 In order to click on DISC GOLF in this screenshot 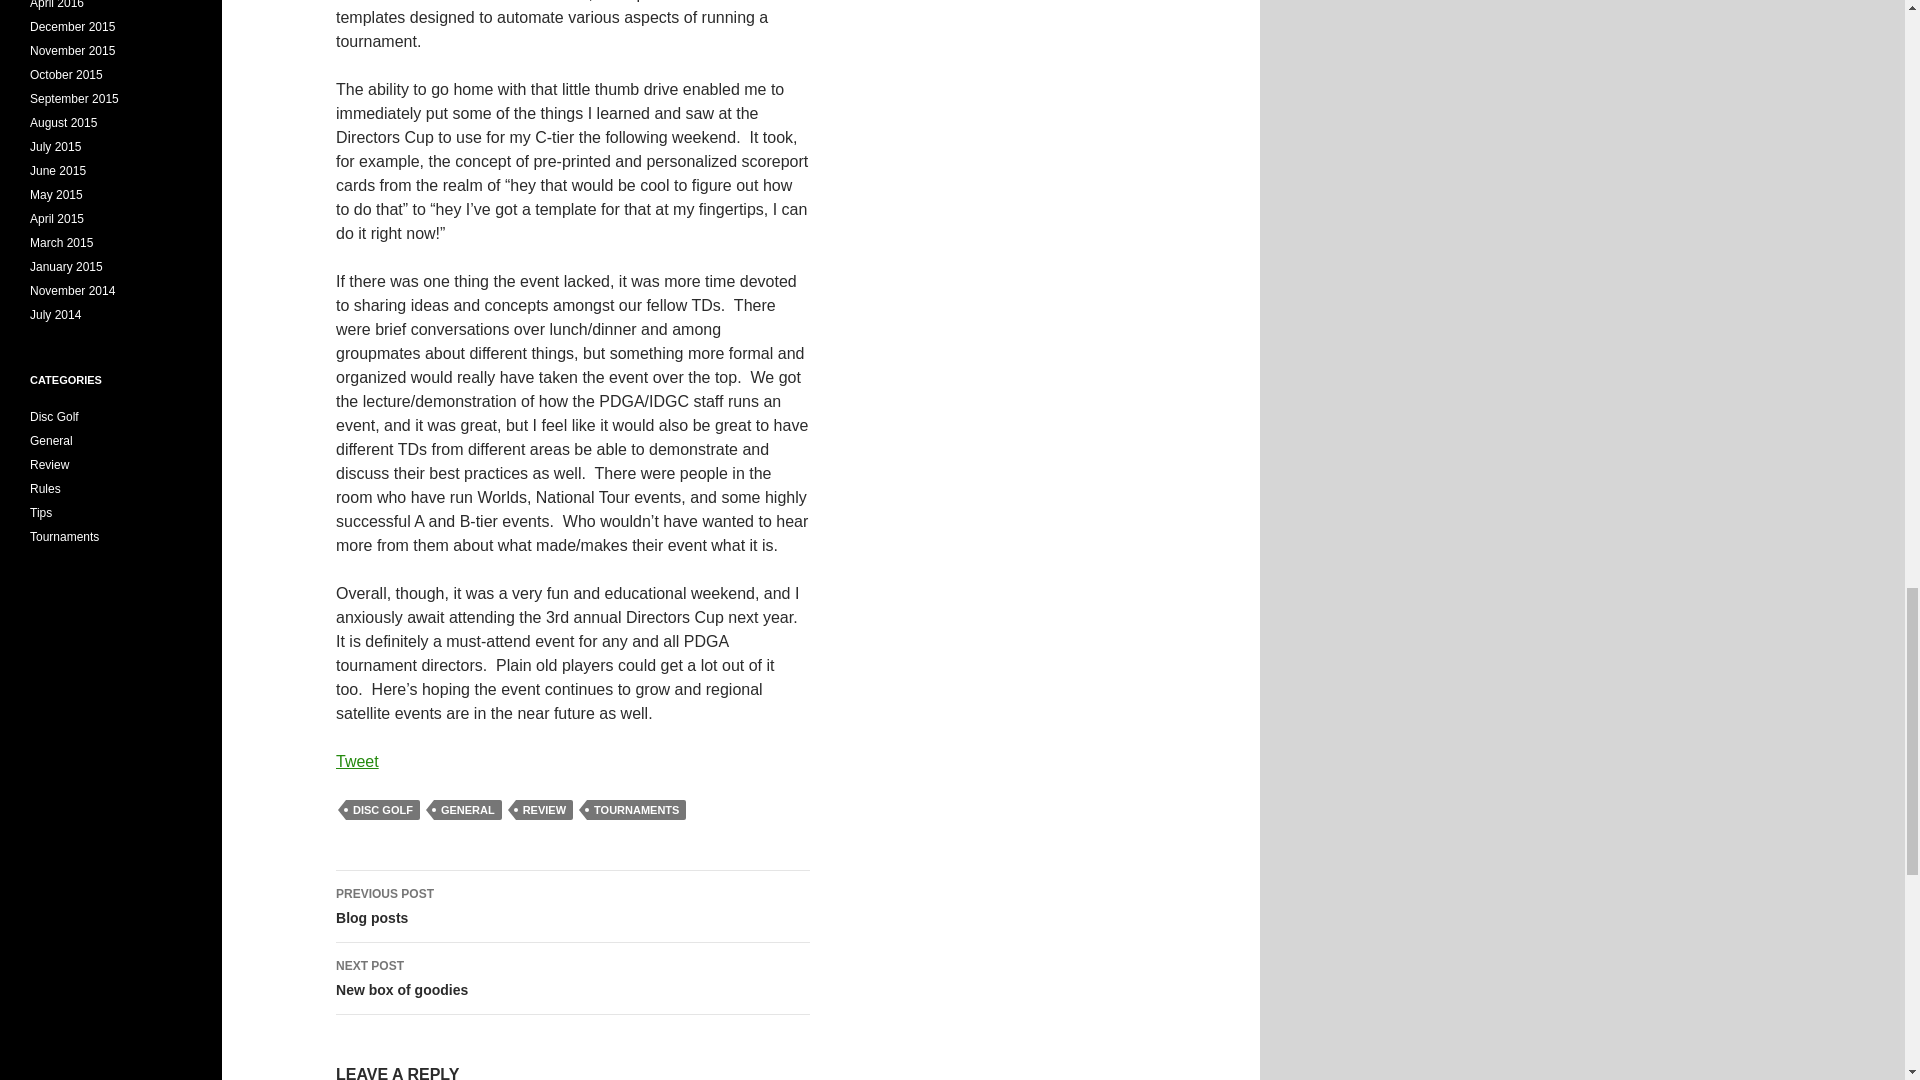, I will do `click(382, 810)`.